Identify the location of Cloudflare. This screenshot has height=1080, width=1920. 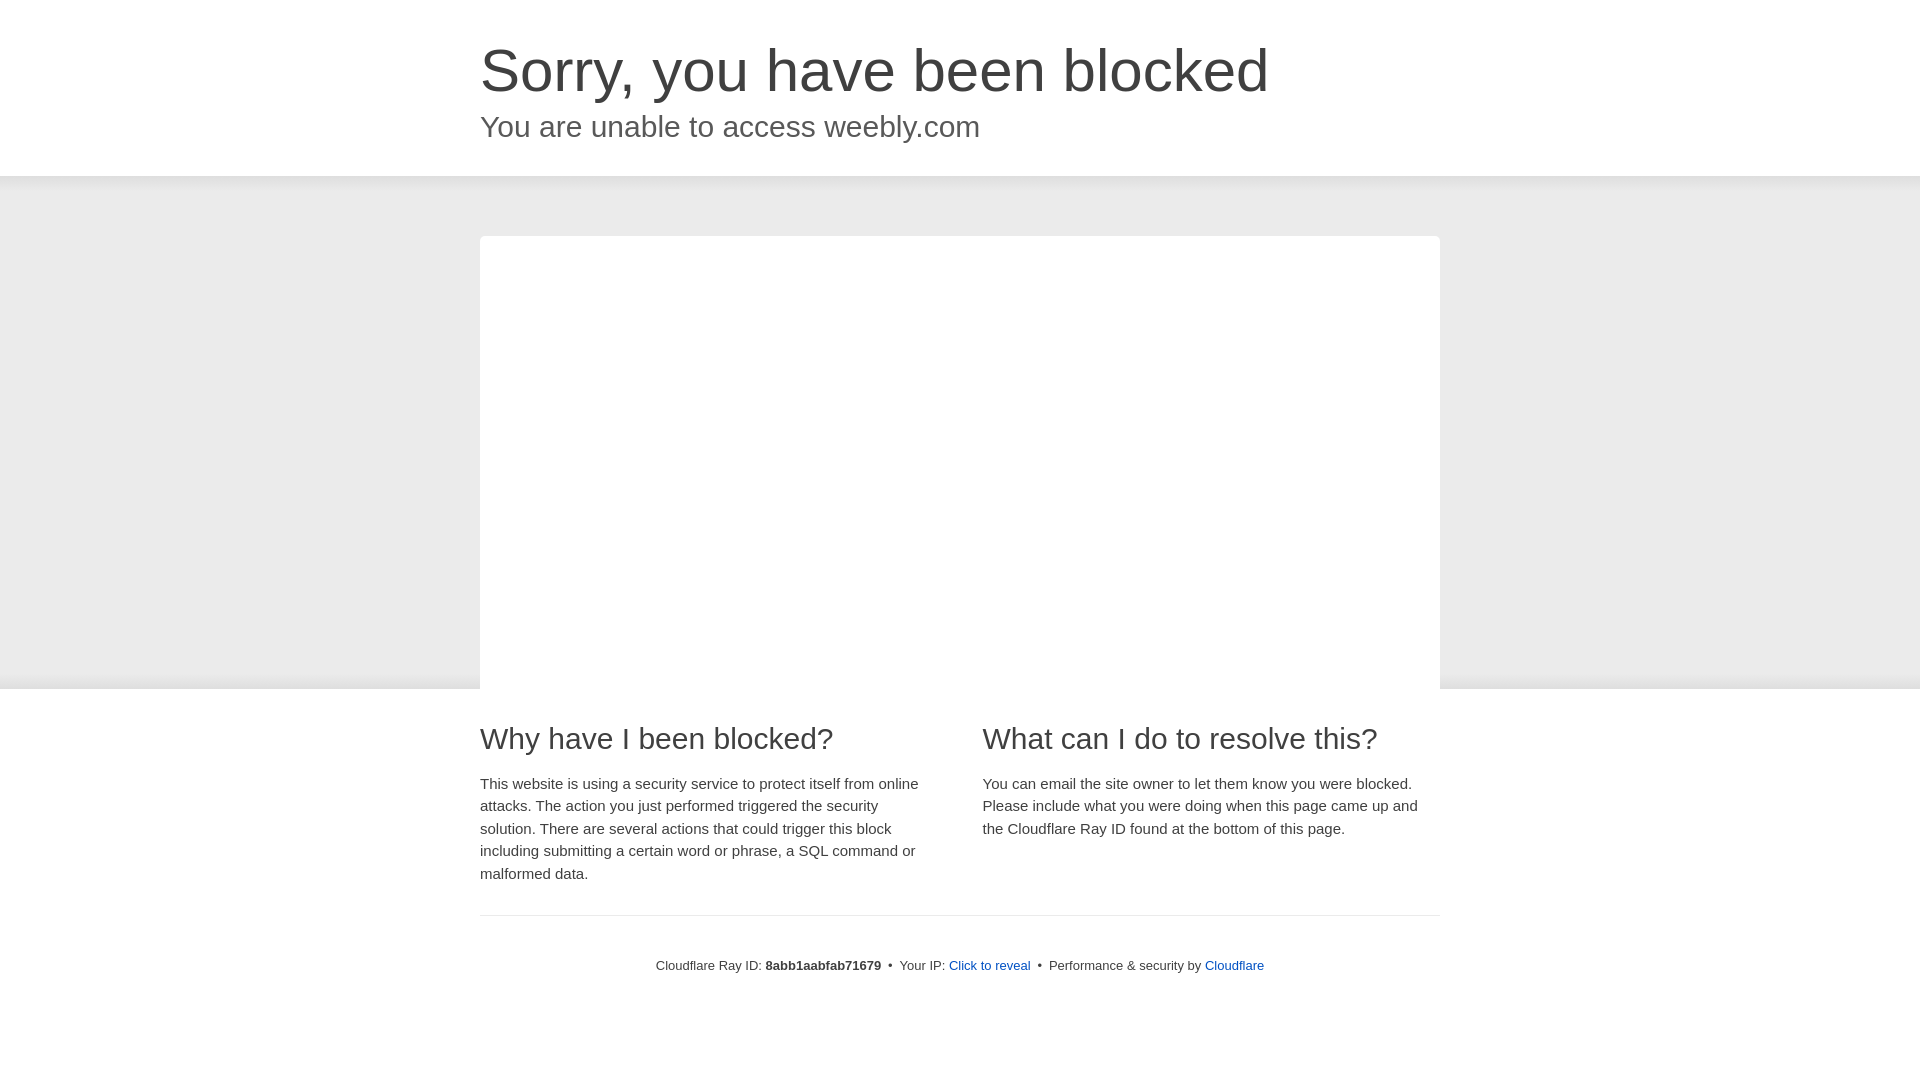
(1234, 965).